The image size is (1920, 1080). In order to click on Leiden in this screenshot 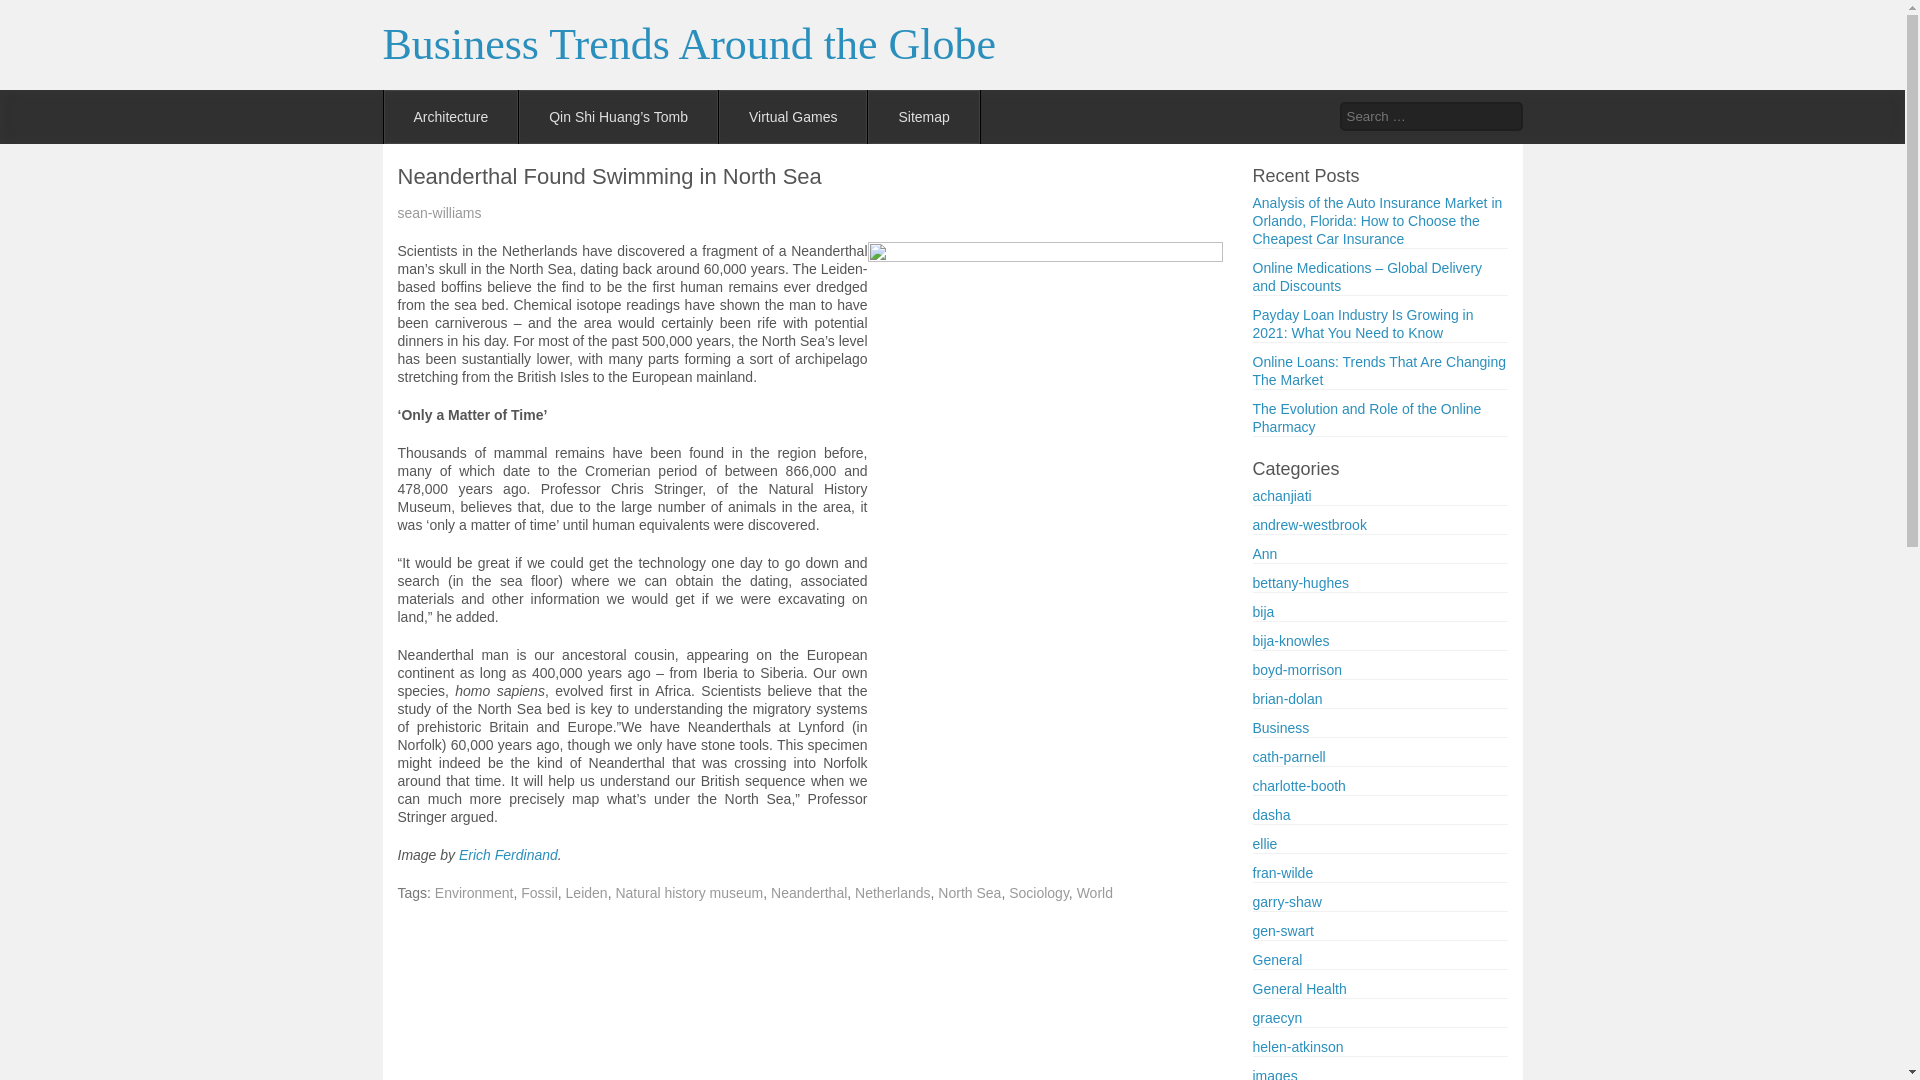, I will do `click(587, 892)`.